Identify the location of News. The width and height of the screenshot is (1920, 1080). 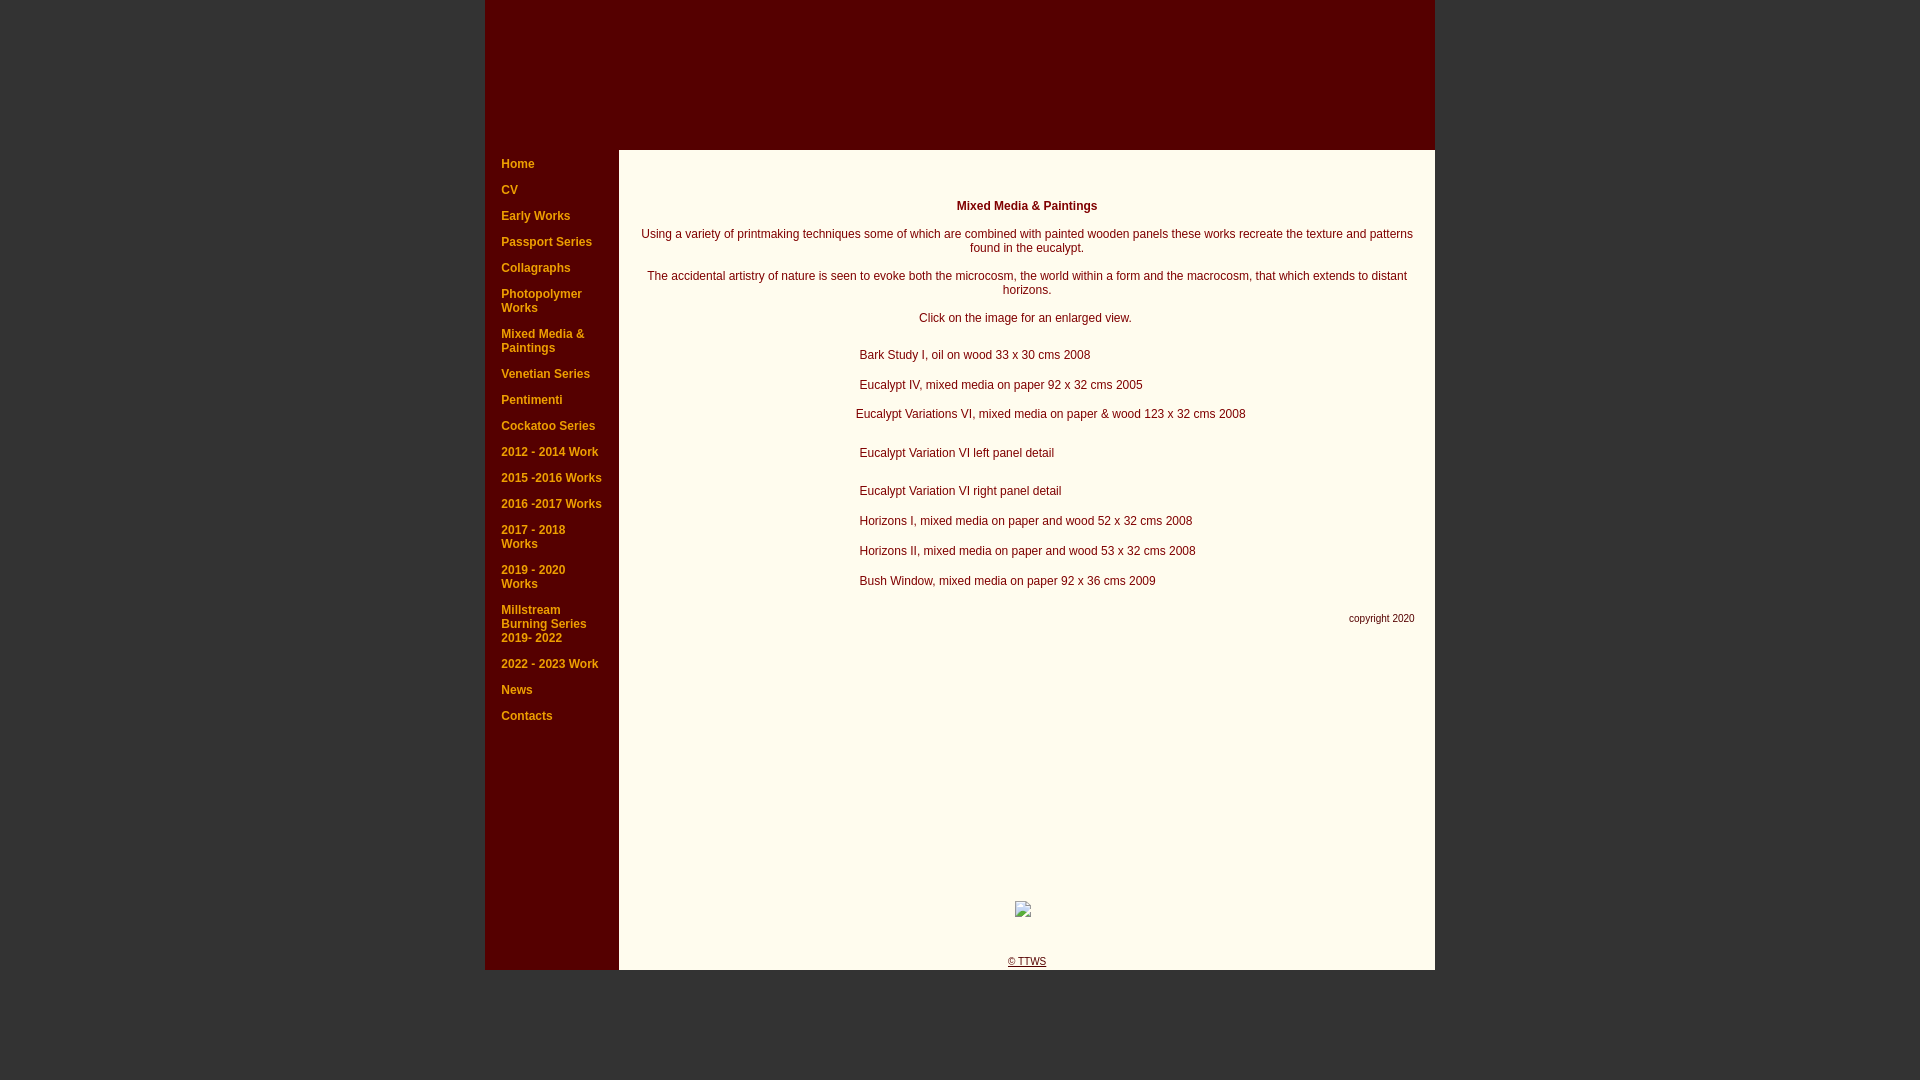
(552, 690).